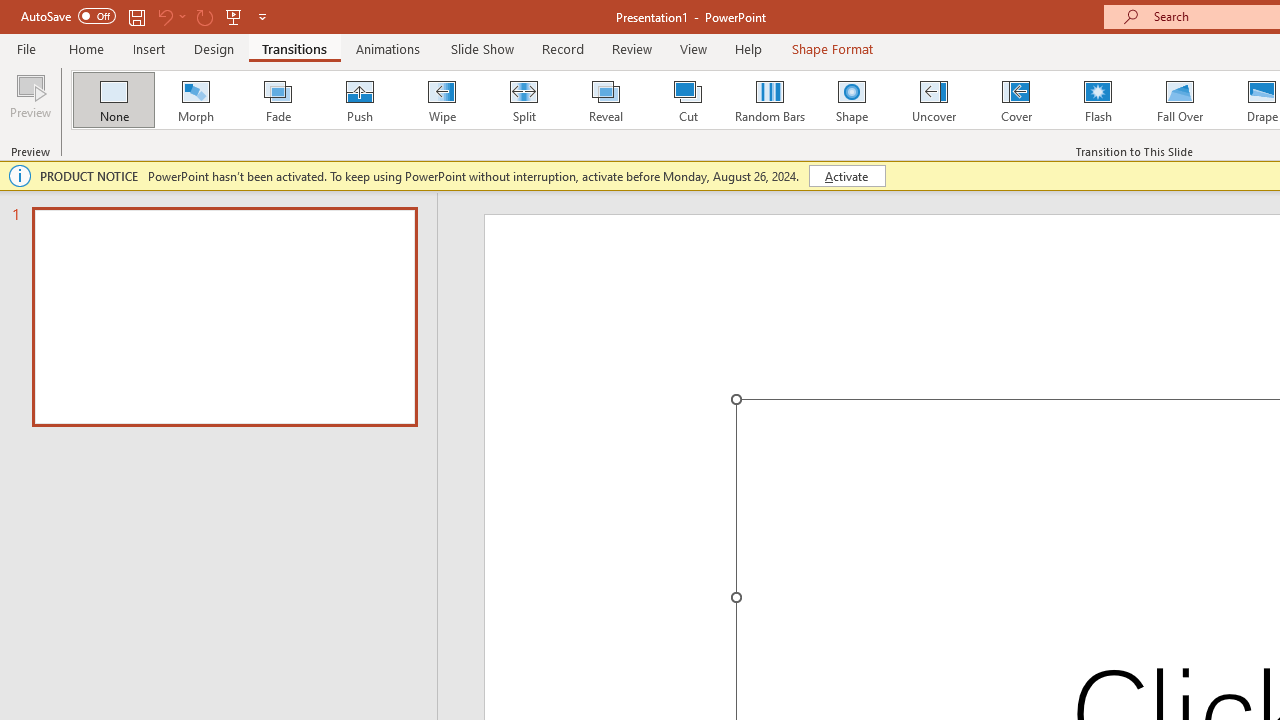 This screenshot has width=1280, height=720. What do you see at coordinates (441, 100) in the screenshot?
I see `Wipe` at bounding box center [441, 100].